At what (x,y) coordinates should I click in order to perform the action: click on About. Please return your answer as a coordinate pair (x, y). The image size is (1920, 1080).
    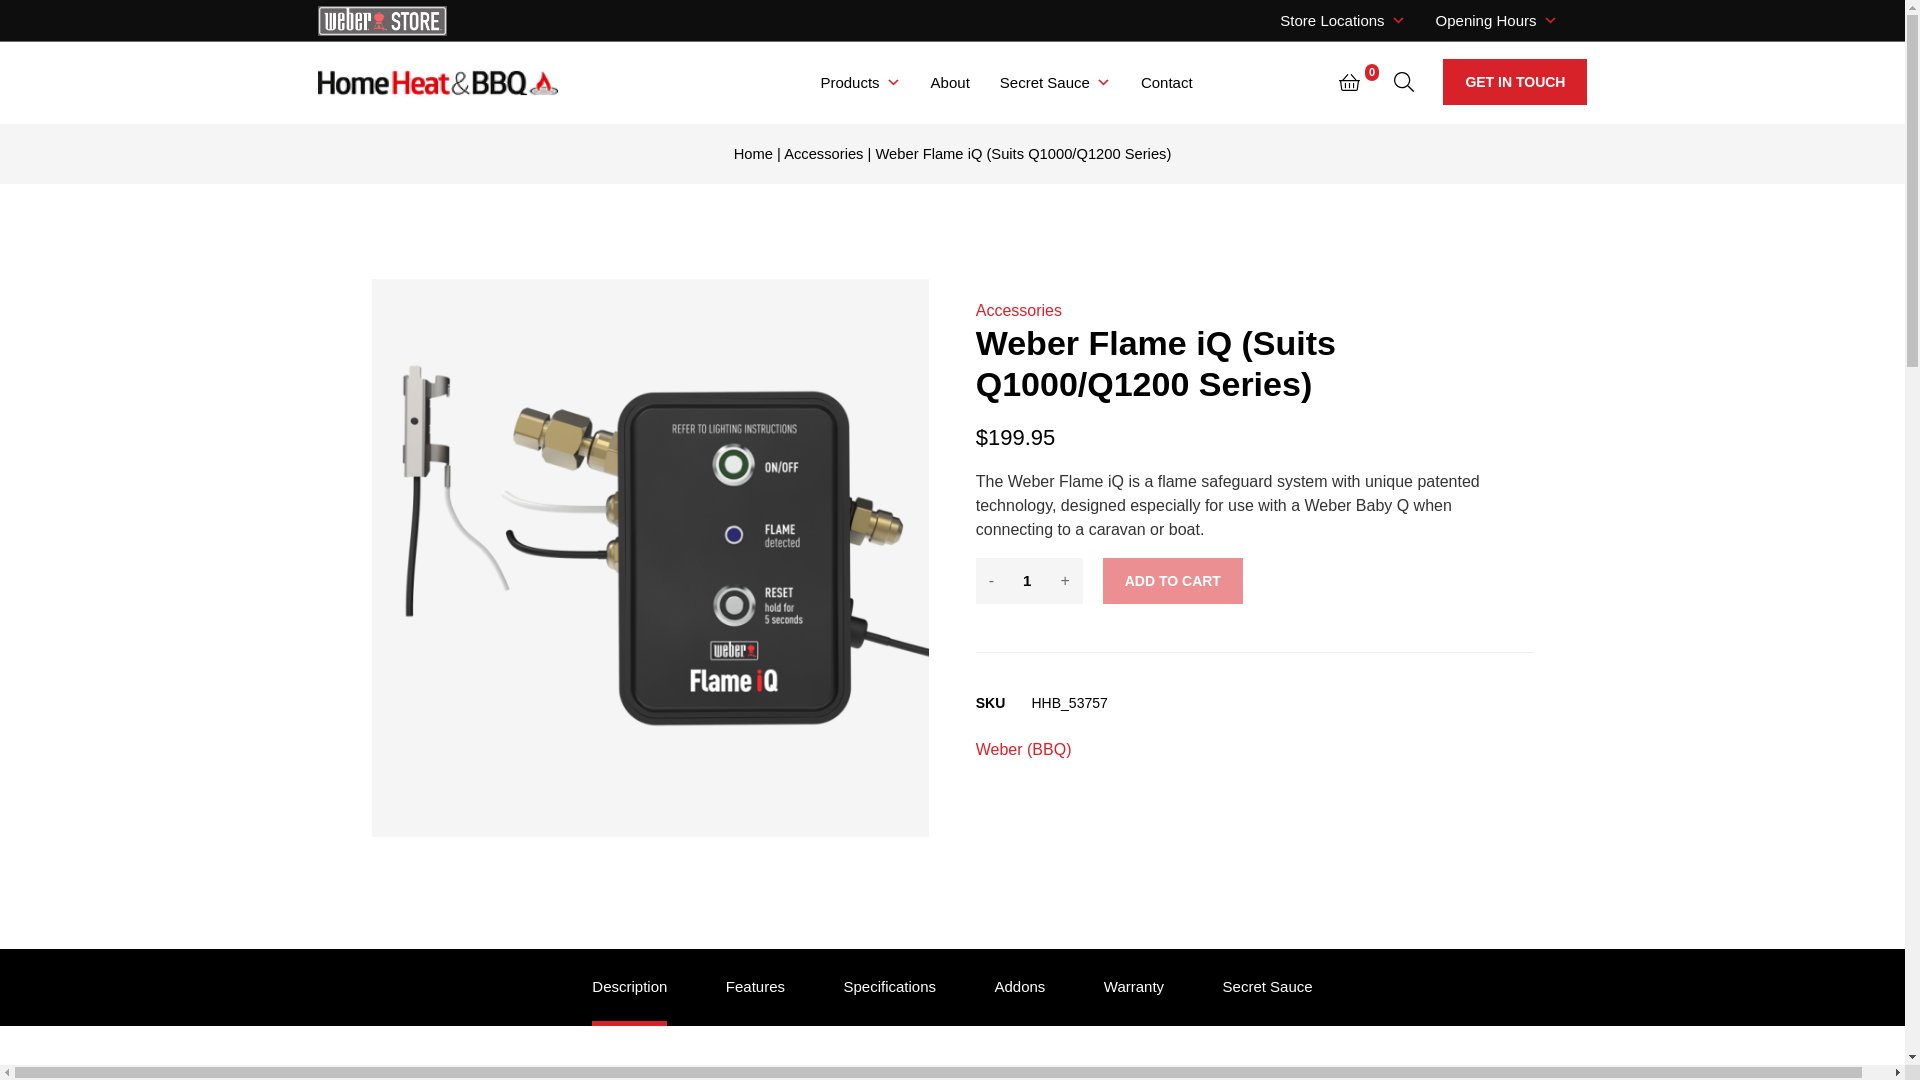
    Looking at the image, I should click on (950, 82).